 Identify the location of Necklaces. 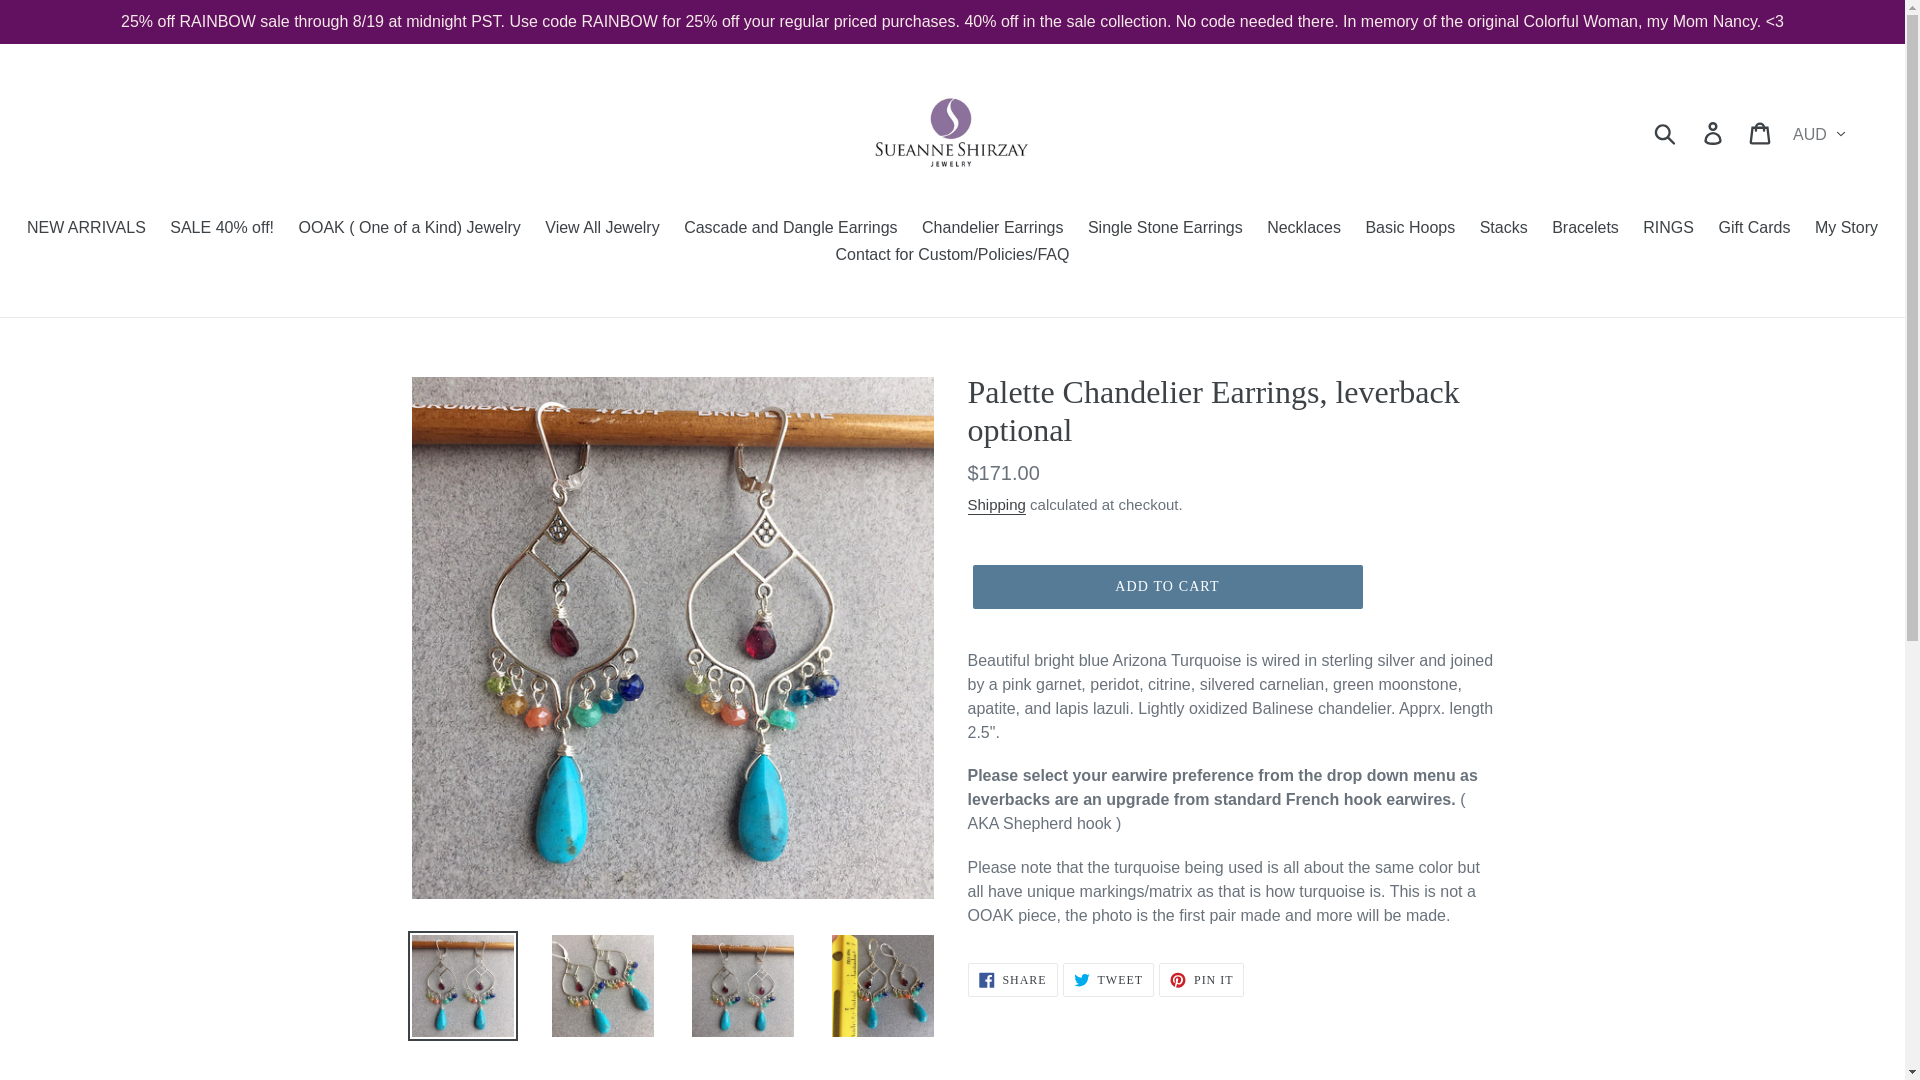
(1304, 230).